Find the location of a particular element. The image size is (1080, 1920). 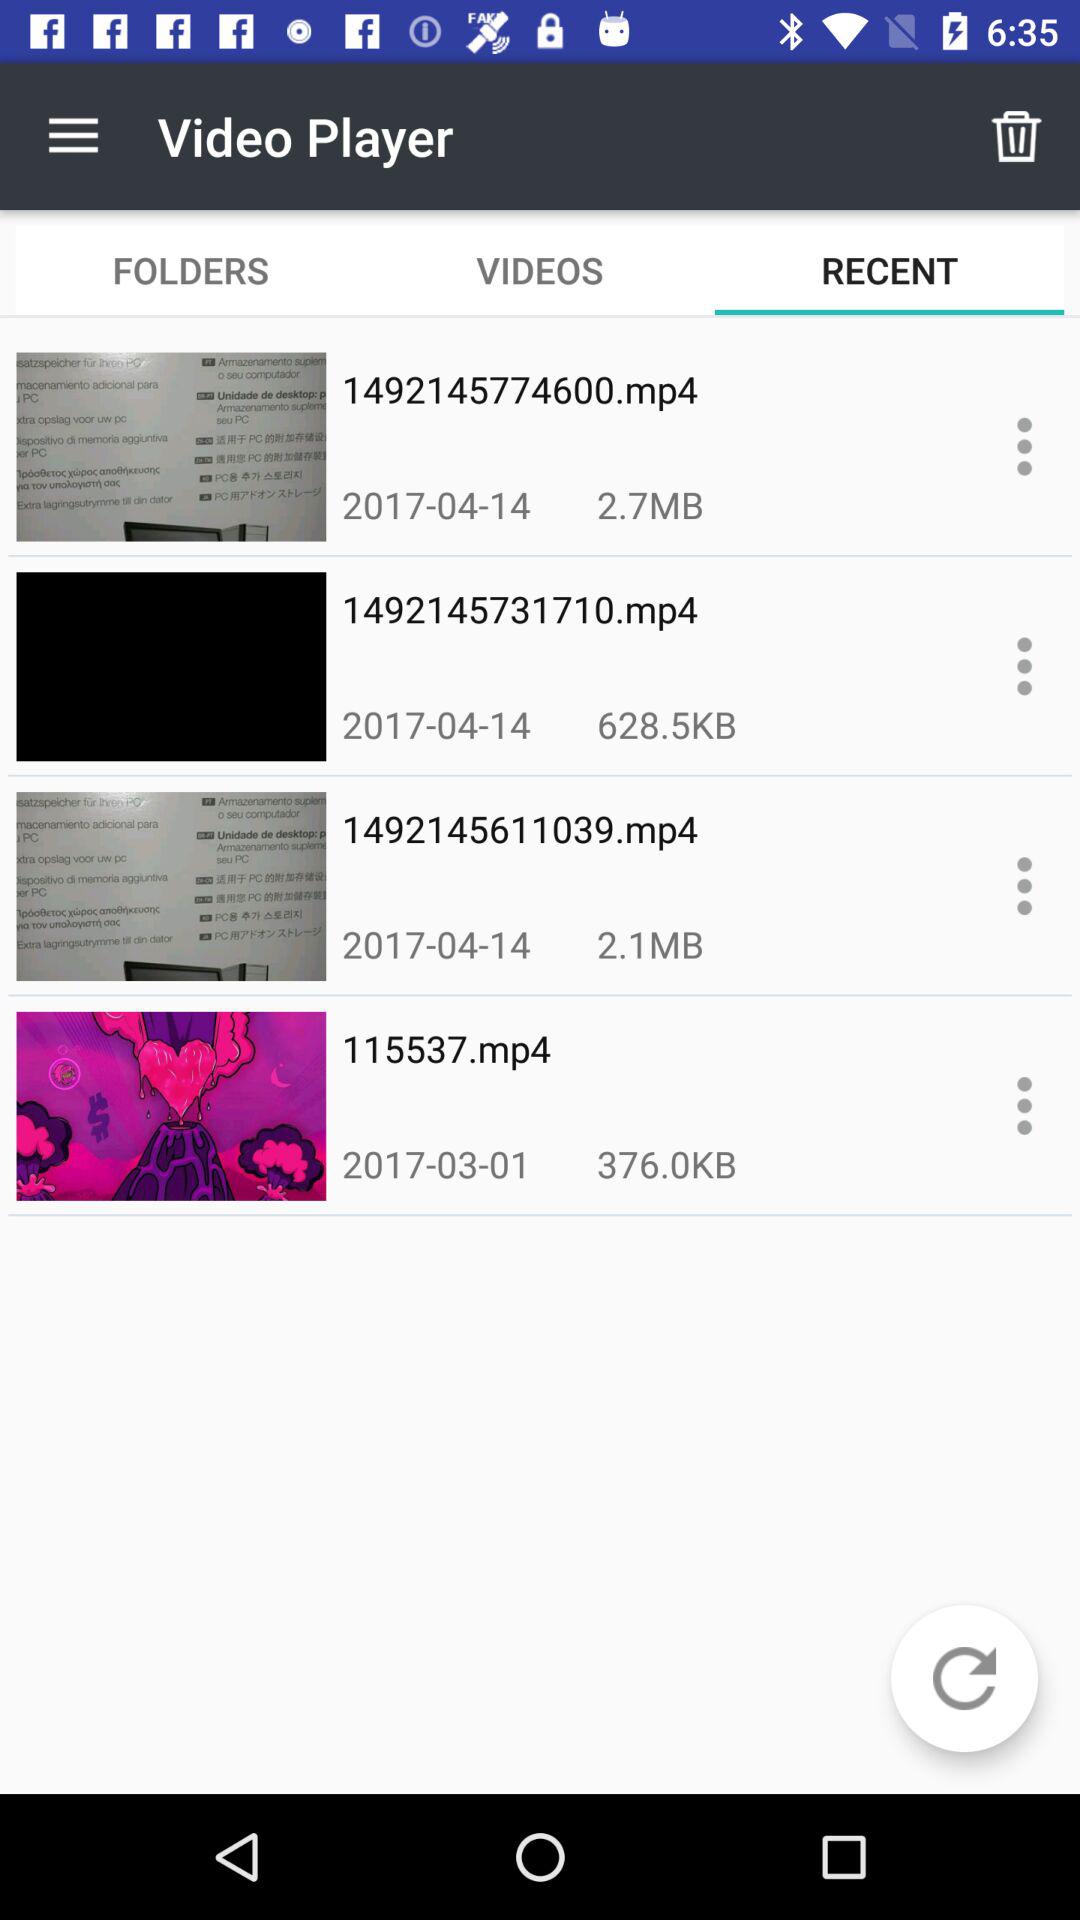

options menu is located at coordinates (1024, 886).